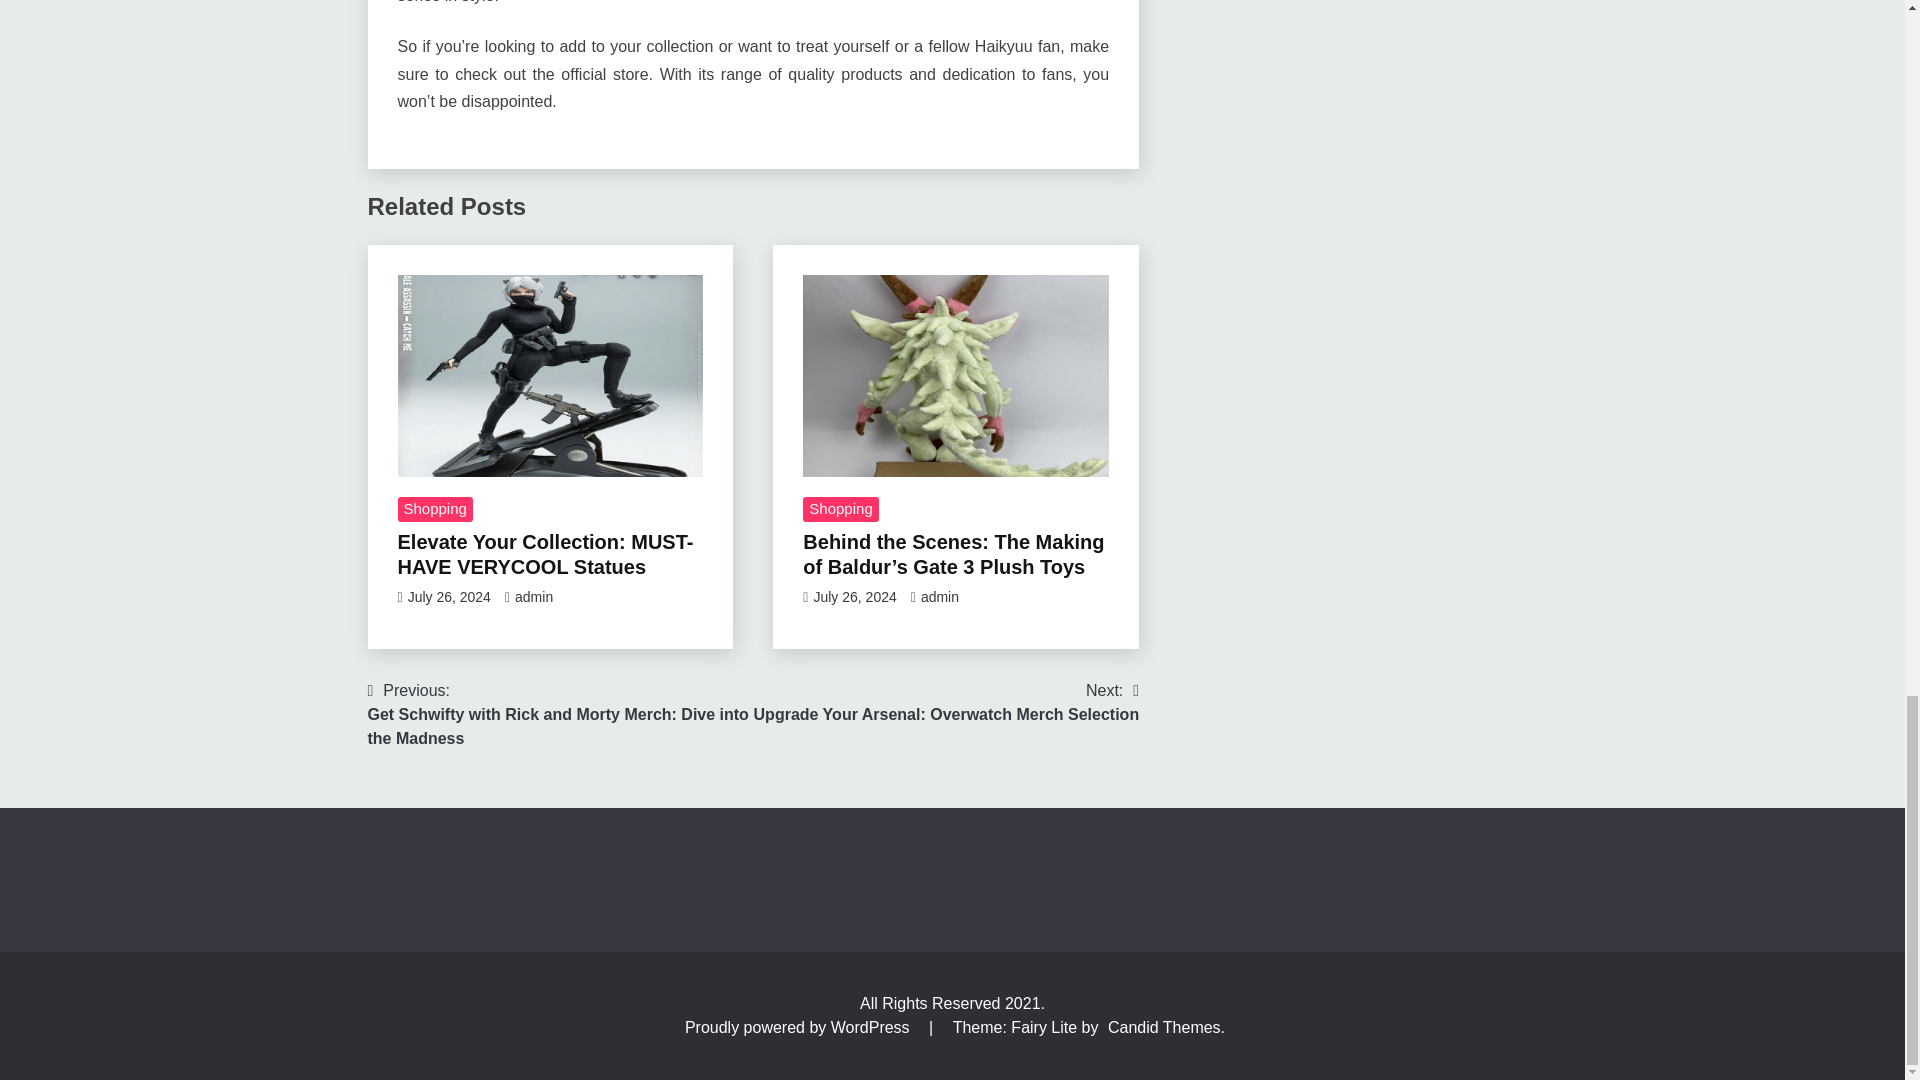  Describe the element at coordinates (940, 596) in the screenshot. I see `admin` at that location.